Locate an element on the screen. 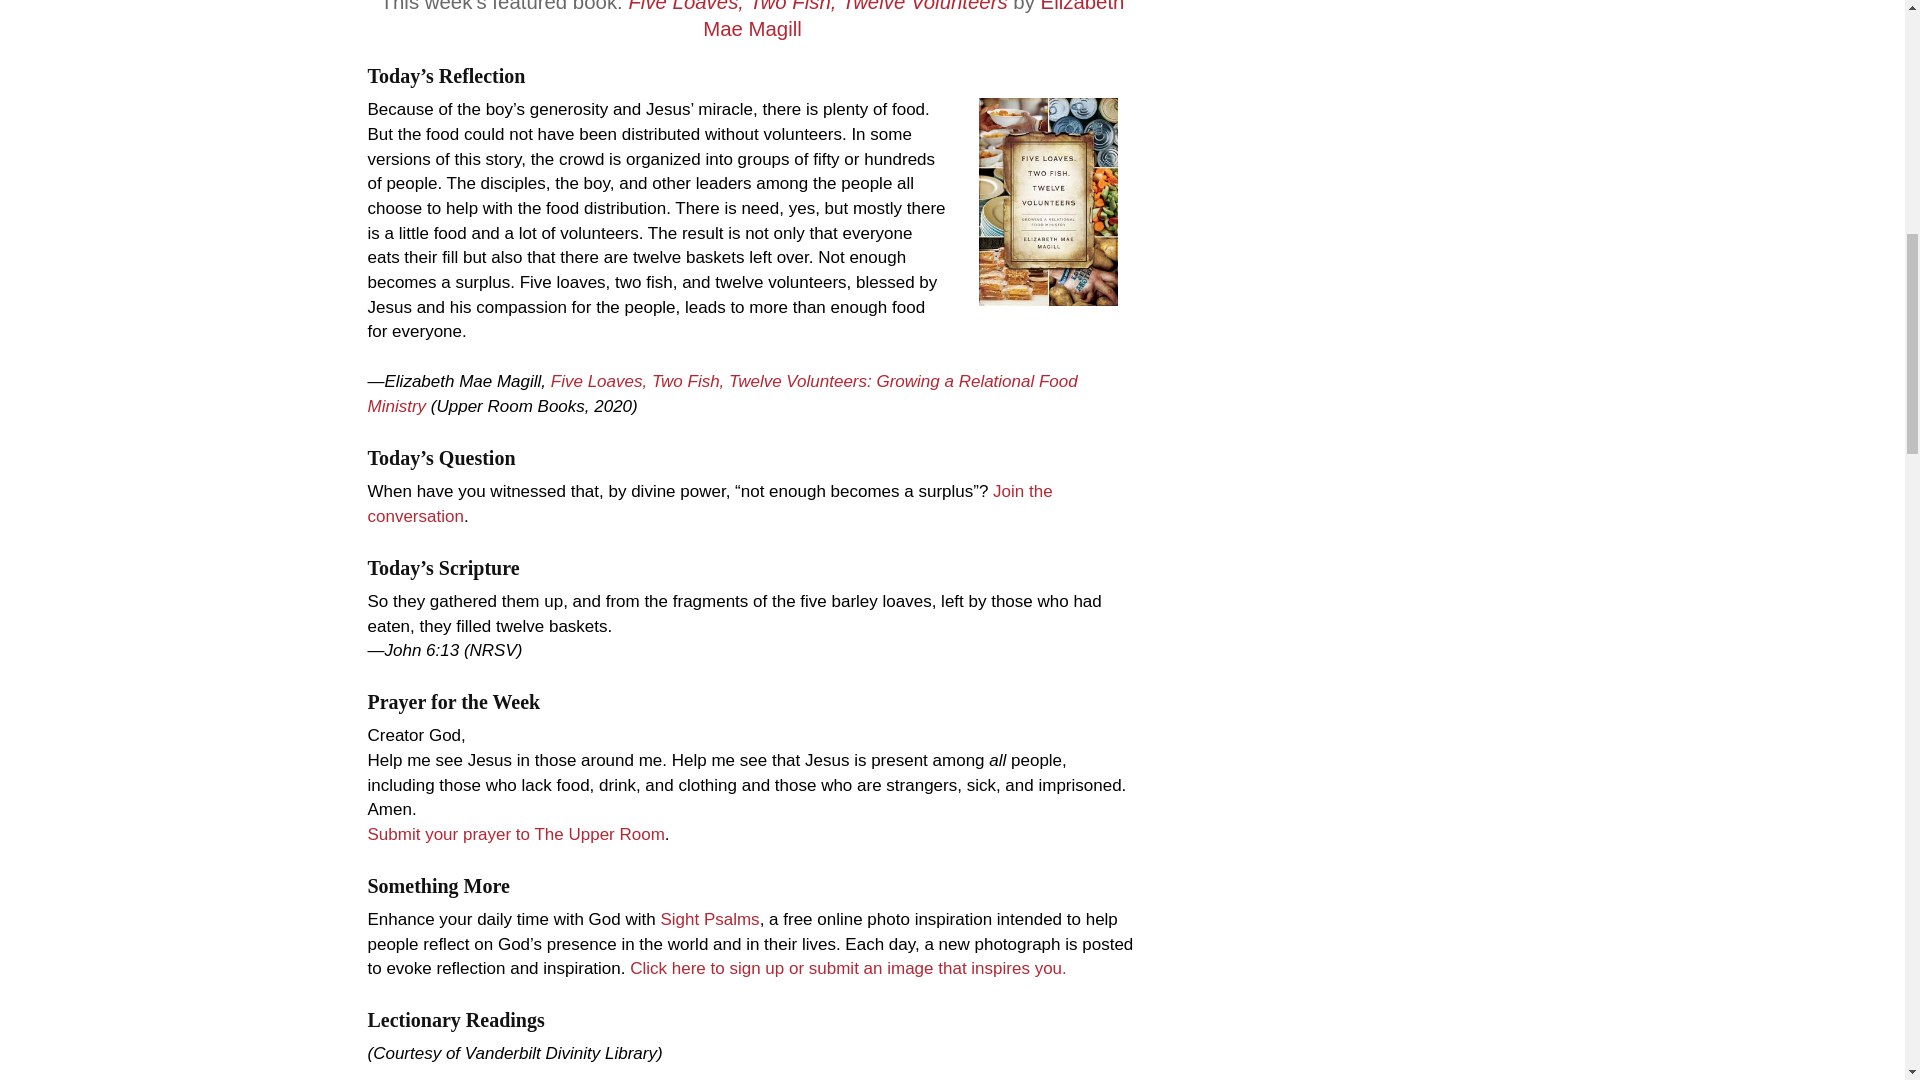 The image size is (1920, 1080). Click here to sign up or submit an image that inspires you. is located at coordinates (848, 968).